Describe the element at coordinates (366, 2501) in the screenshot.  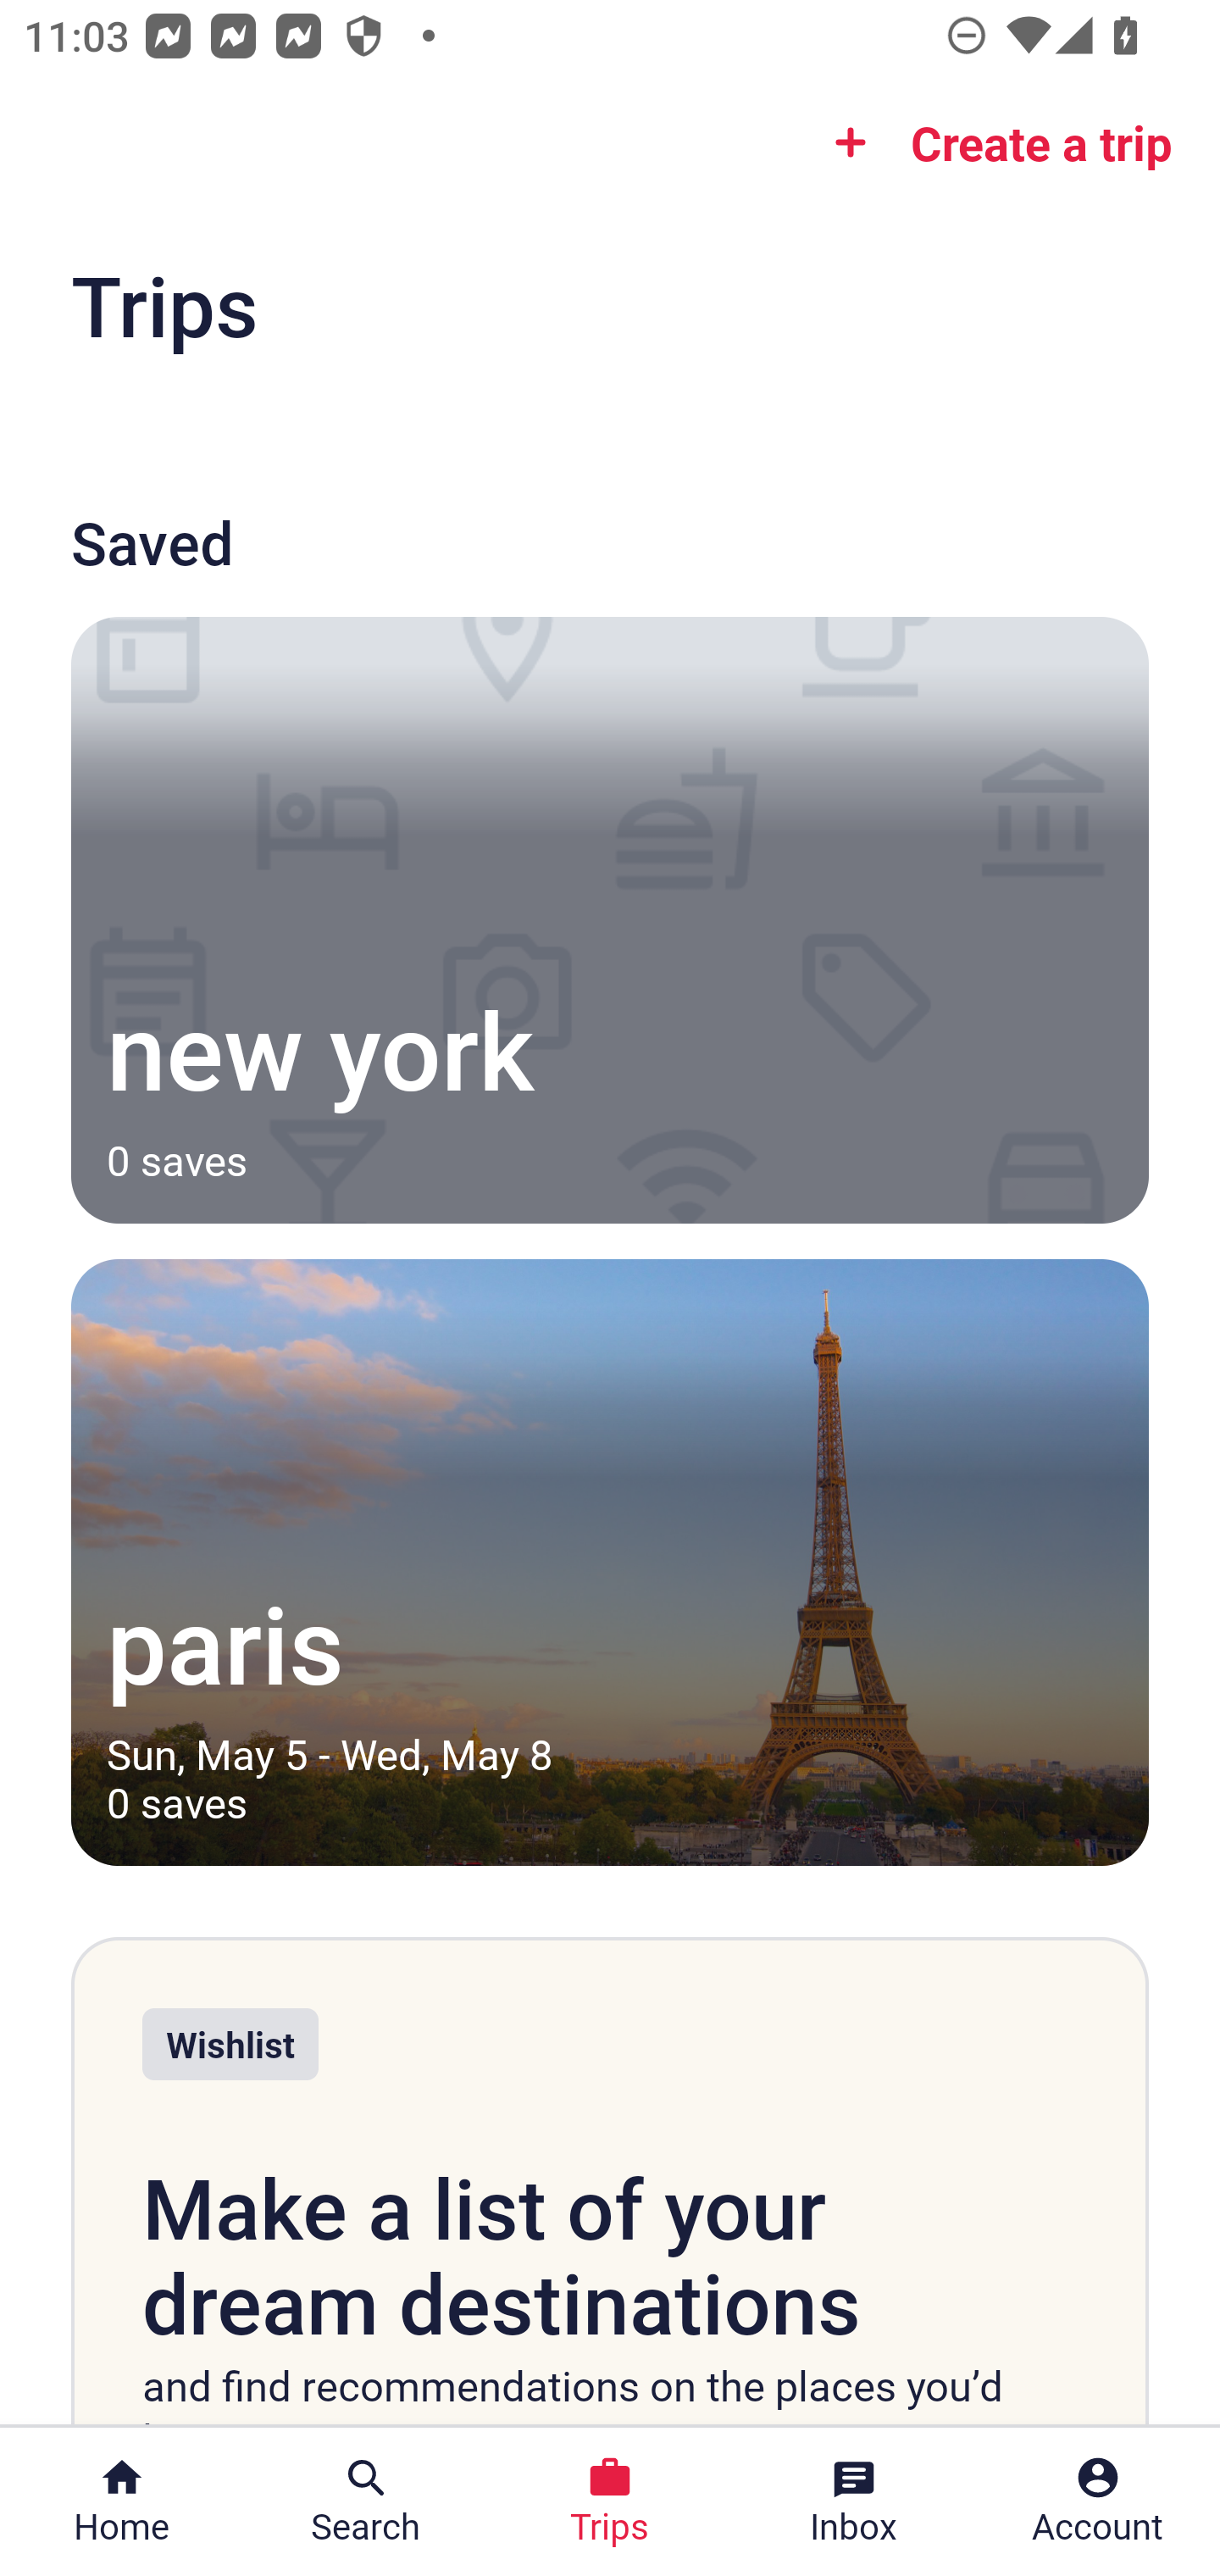
I see `Search Search Button` at that location.